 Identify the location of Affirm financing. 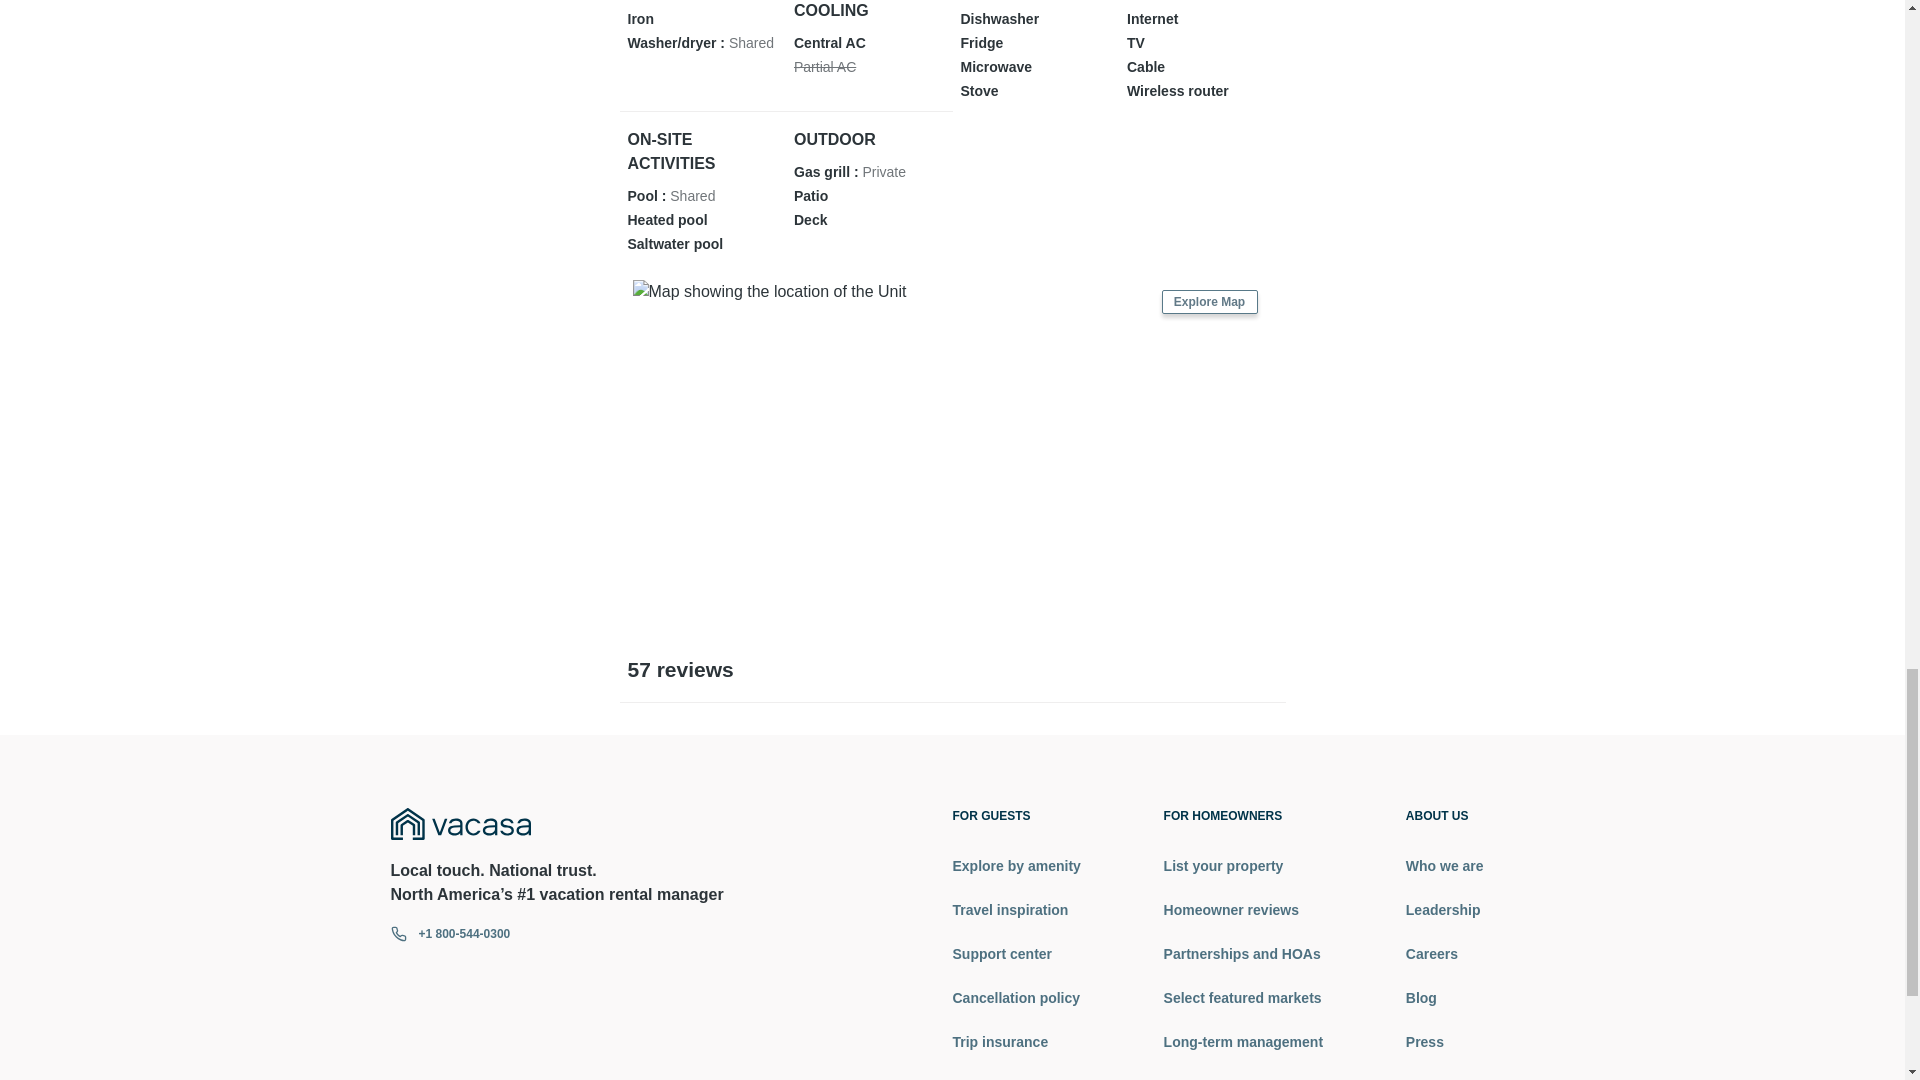
(1016, 1078).